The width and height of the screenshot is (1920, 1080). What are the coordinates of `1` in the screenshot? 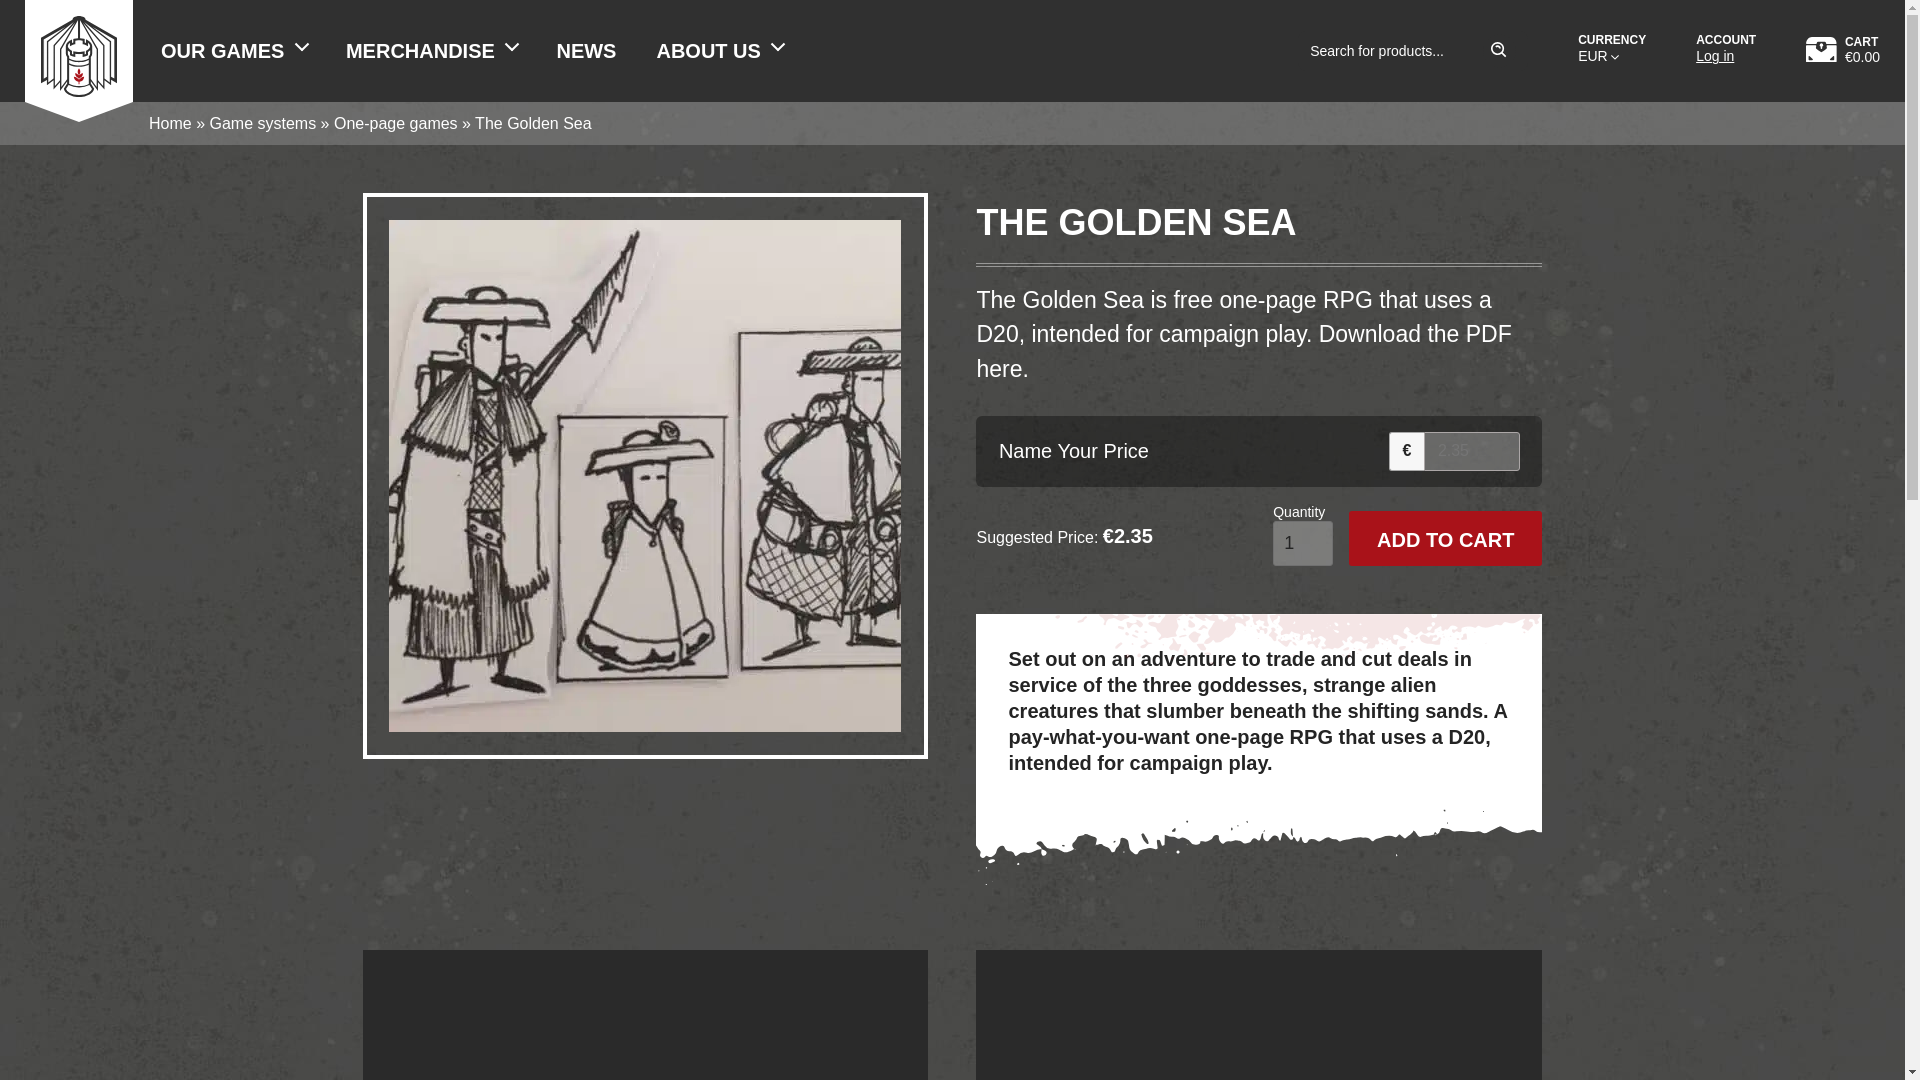 It's located at (1302, 542).